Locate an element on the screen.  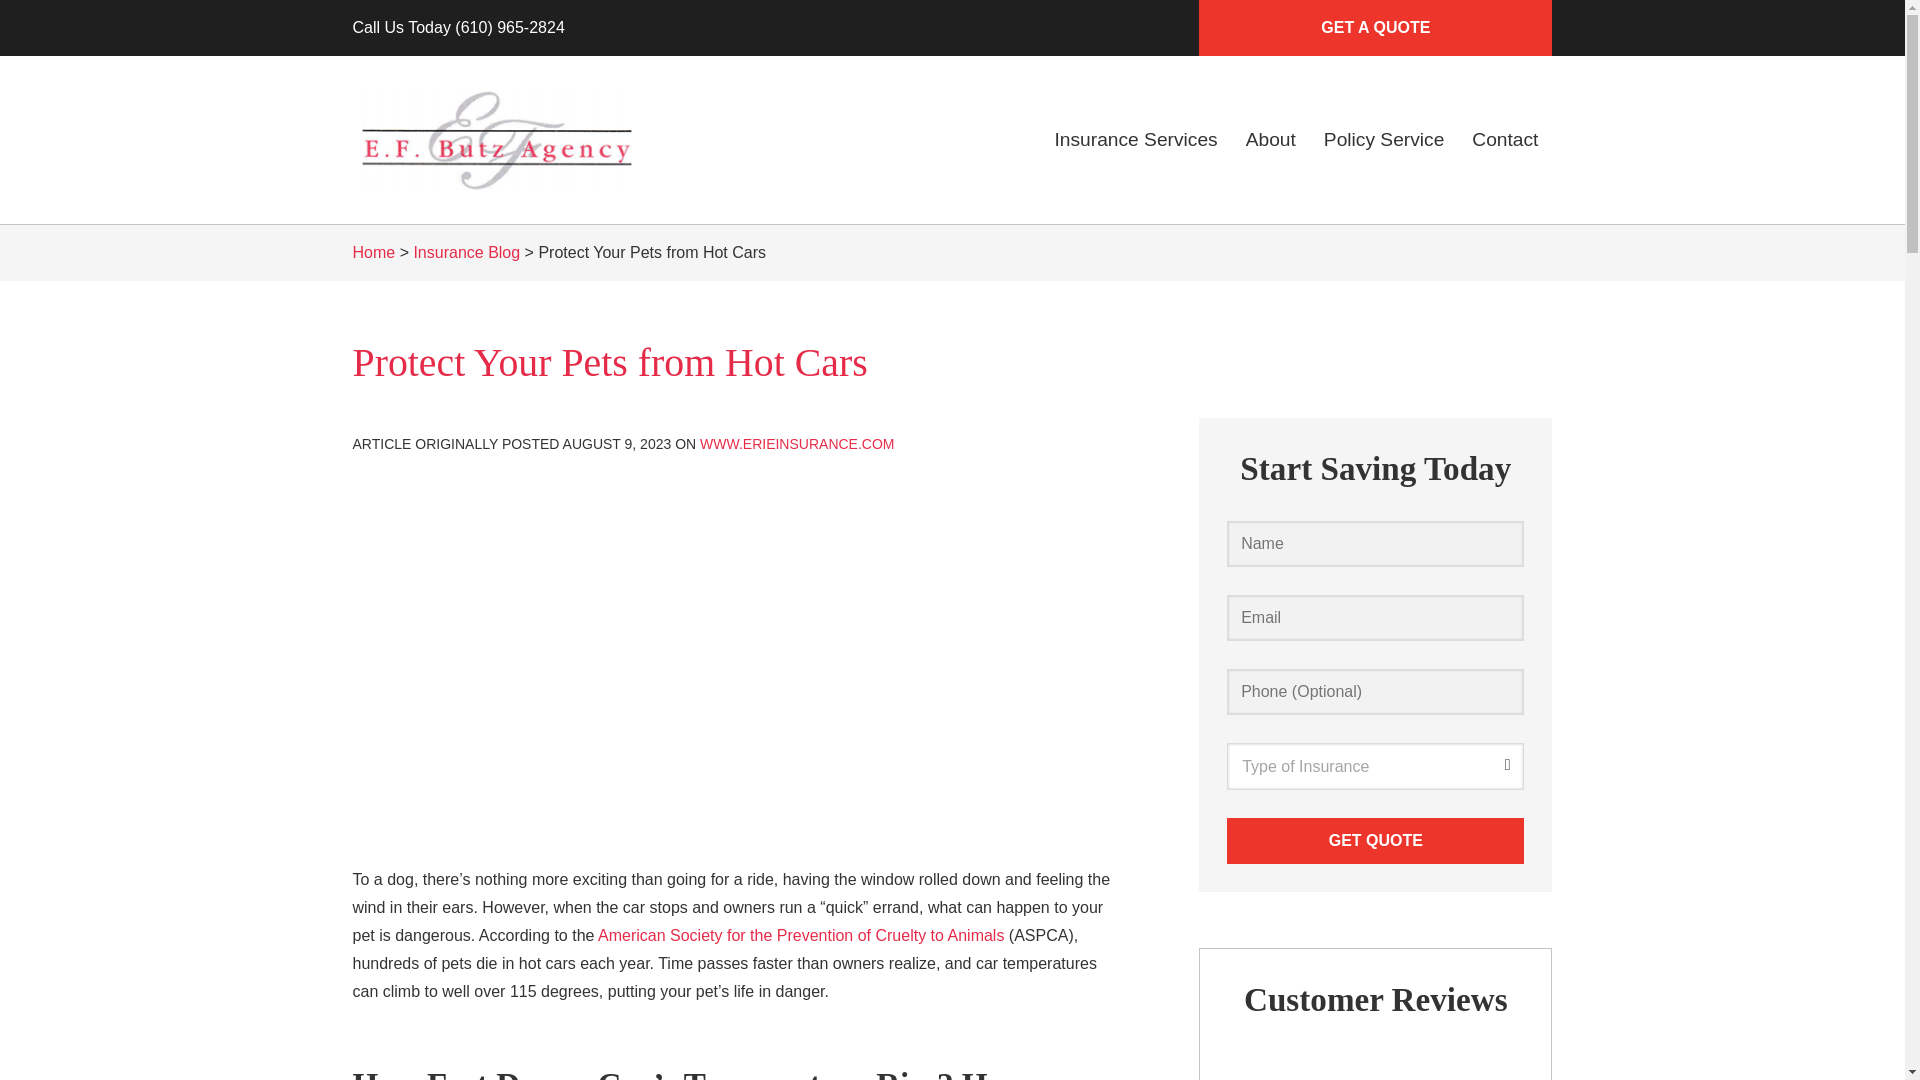
E.F. Butz Insurance Agency, Emmaus is located at coordinates (495, 140).